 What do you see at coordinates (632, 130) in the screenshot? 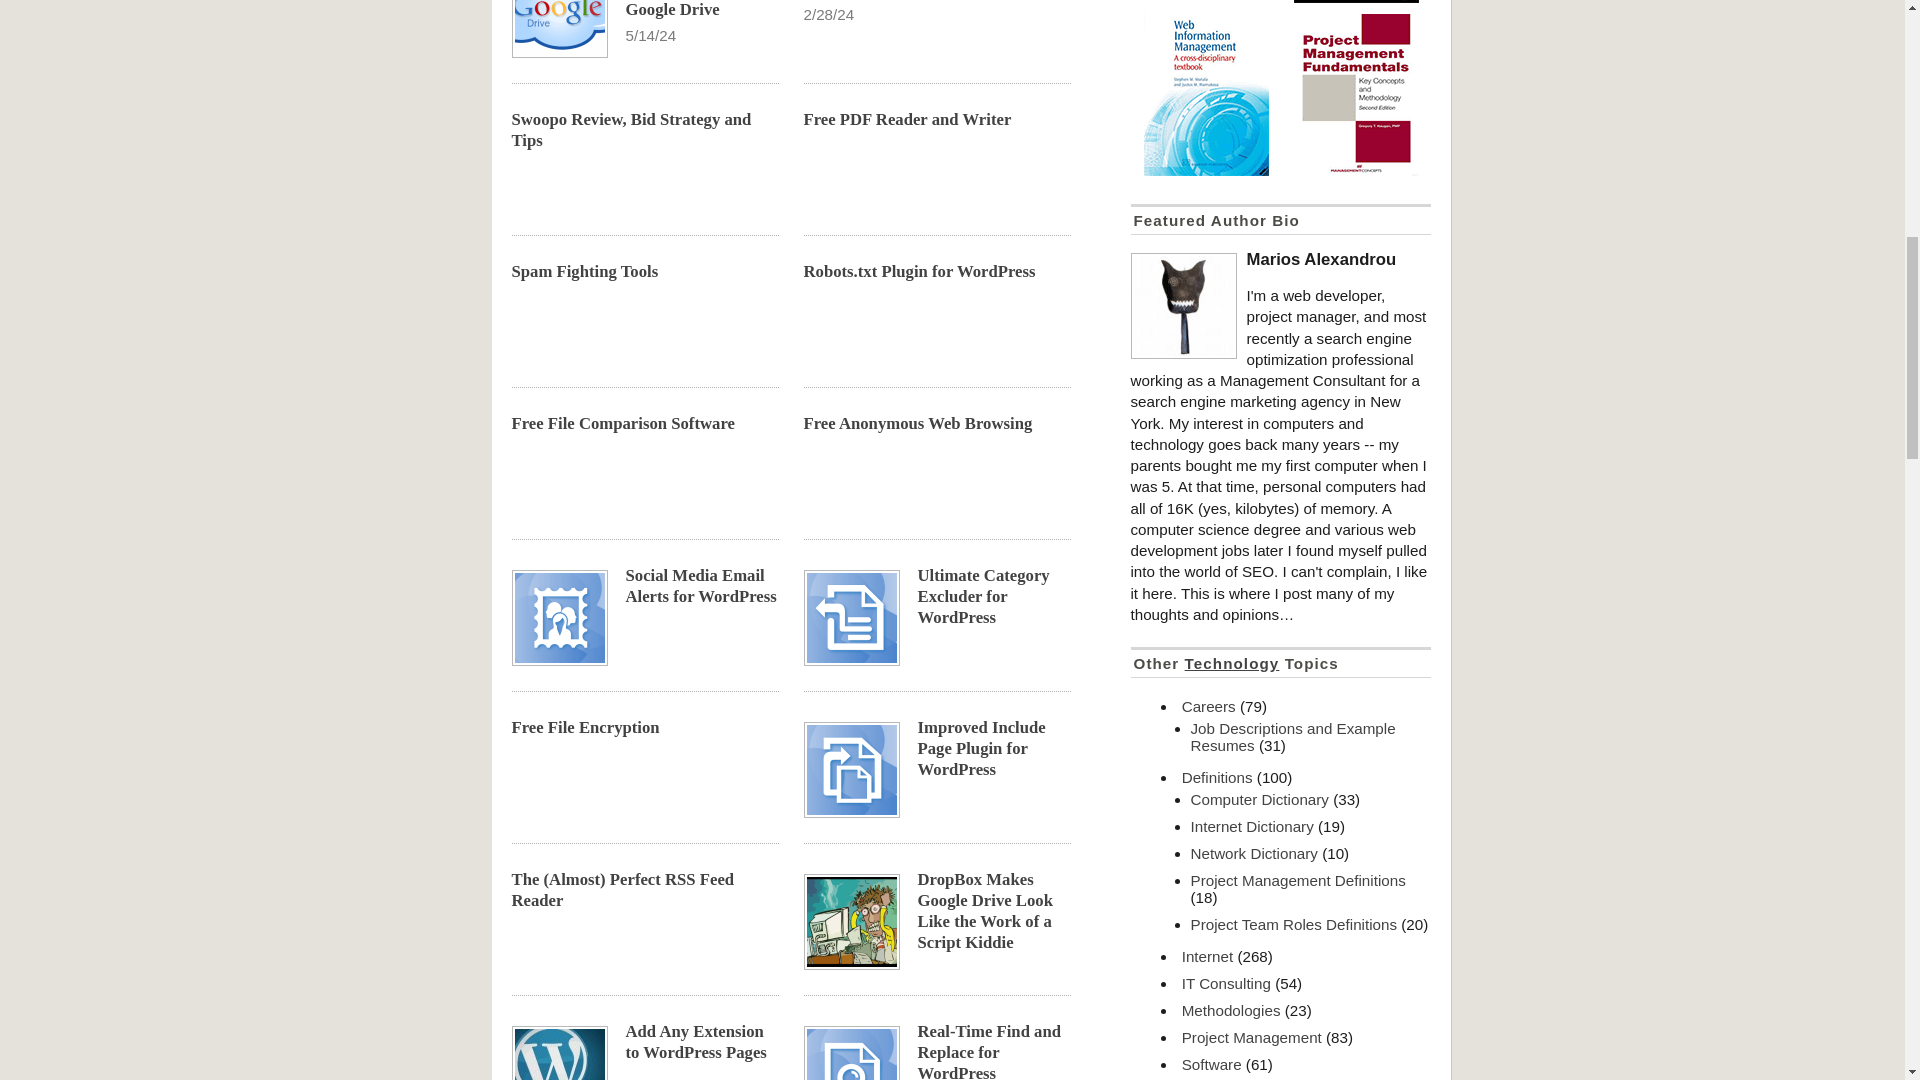
I see `Swoopo Review, Bid Strategy and Tips` at bounding box center [632, 130].